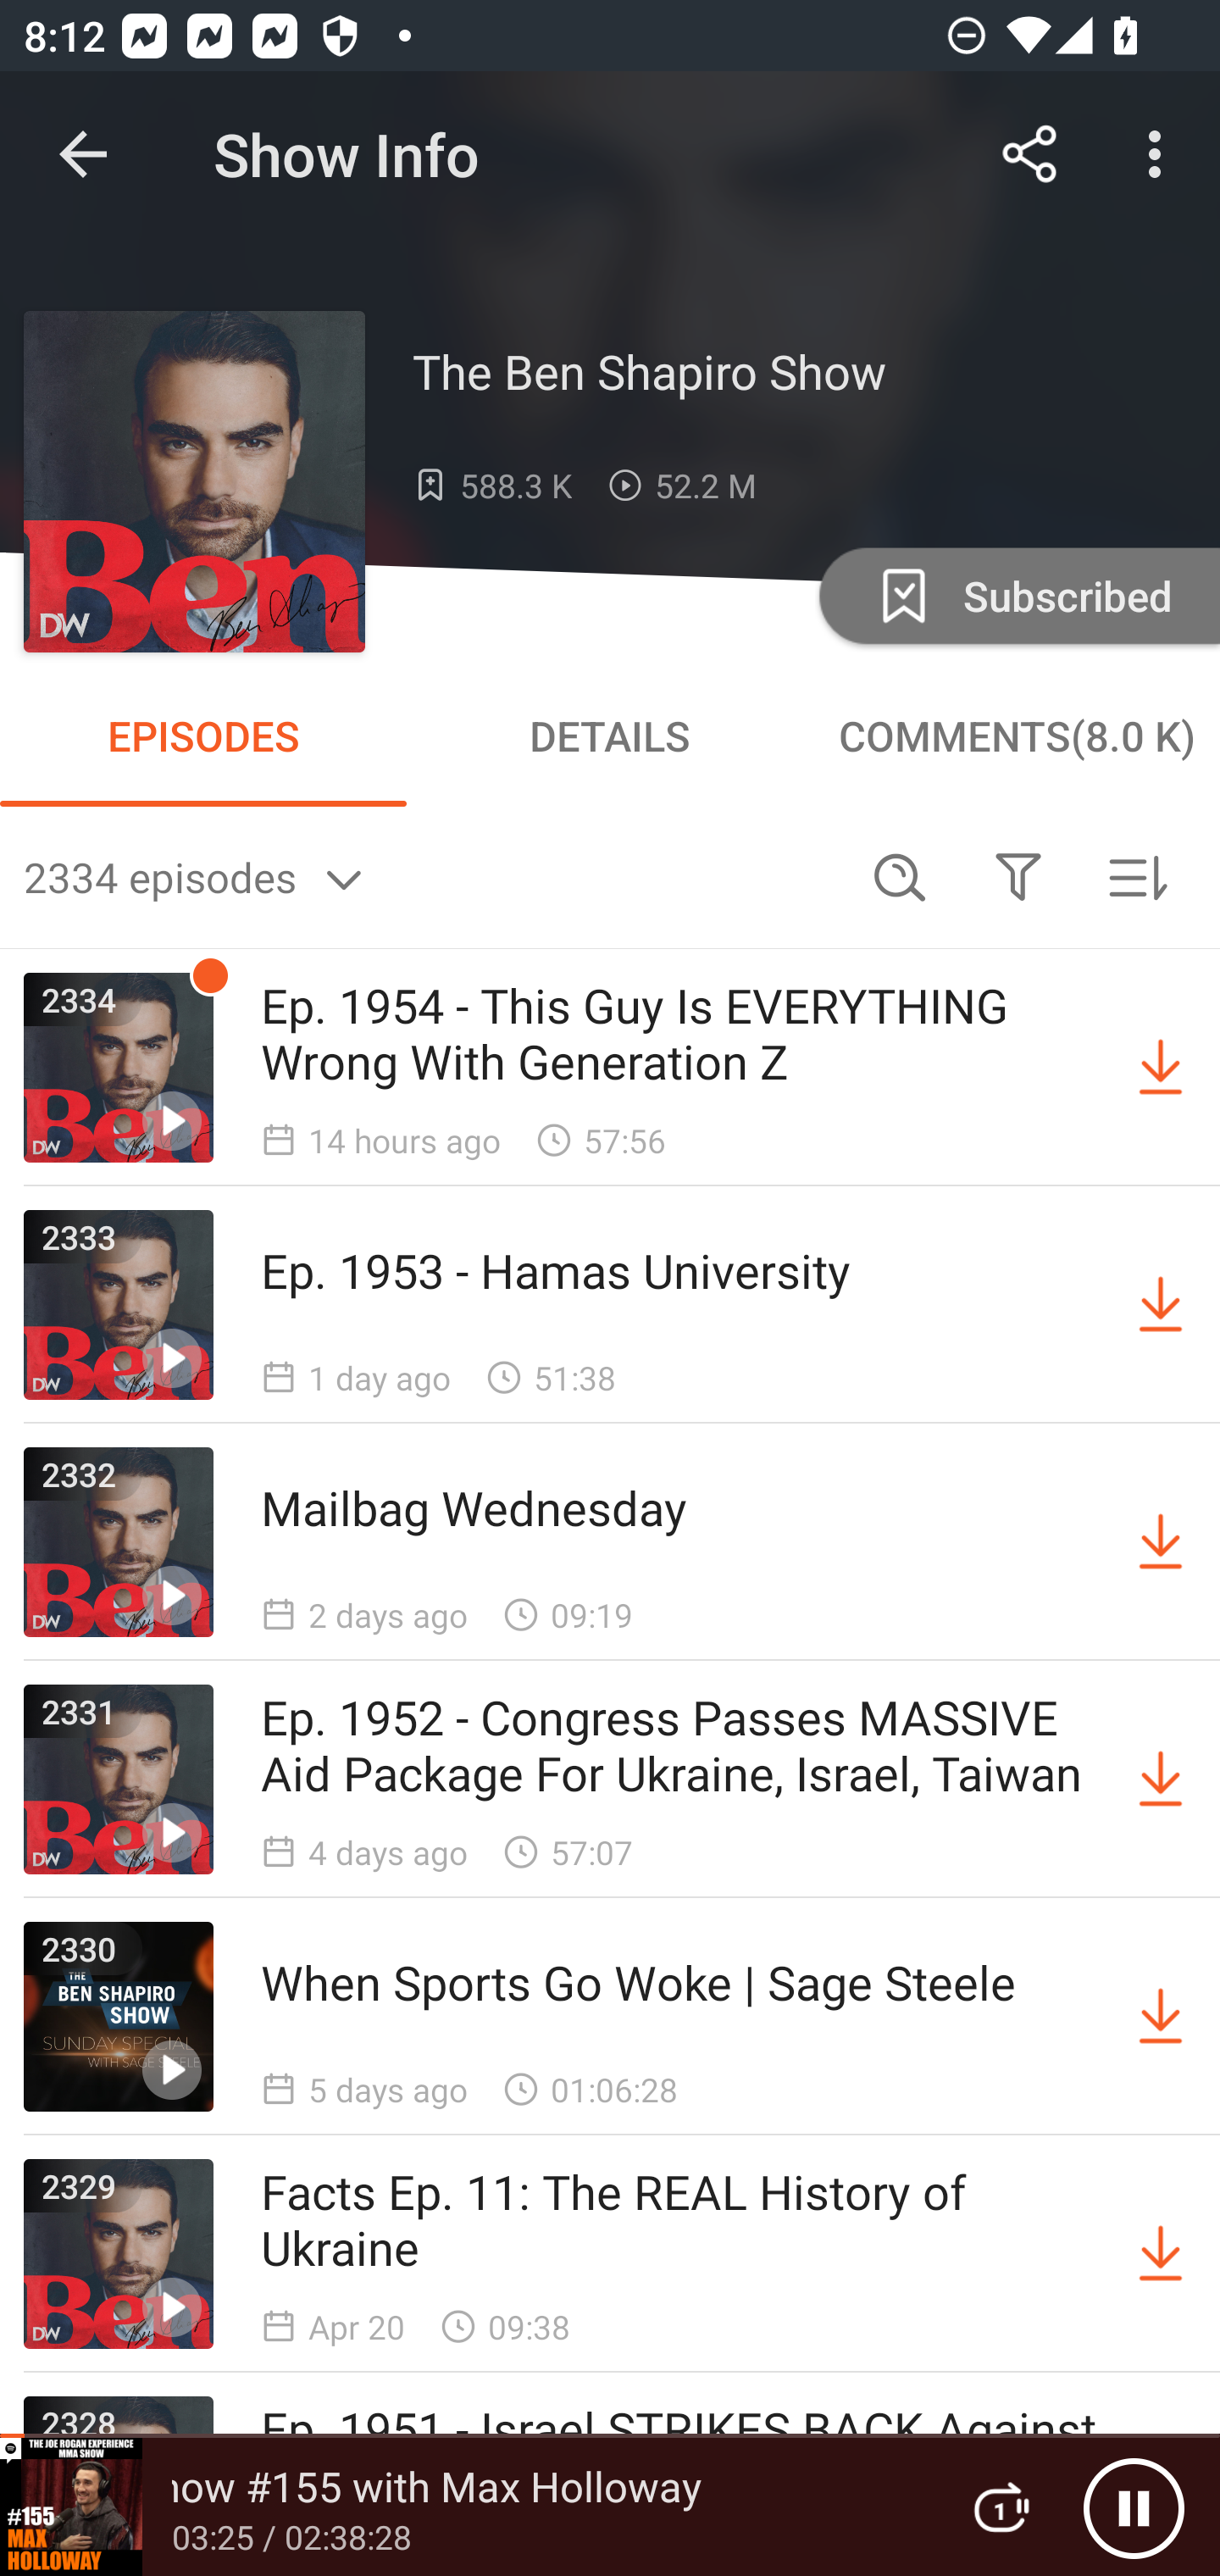 This screenshot has width=1220, height=2576. What do you see at coordinates (203, 736) in the screenshot?
I see `EPISODES` at bounding box center [203, 736].